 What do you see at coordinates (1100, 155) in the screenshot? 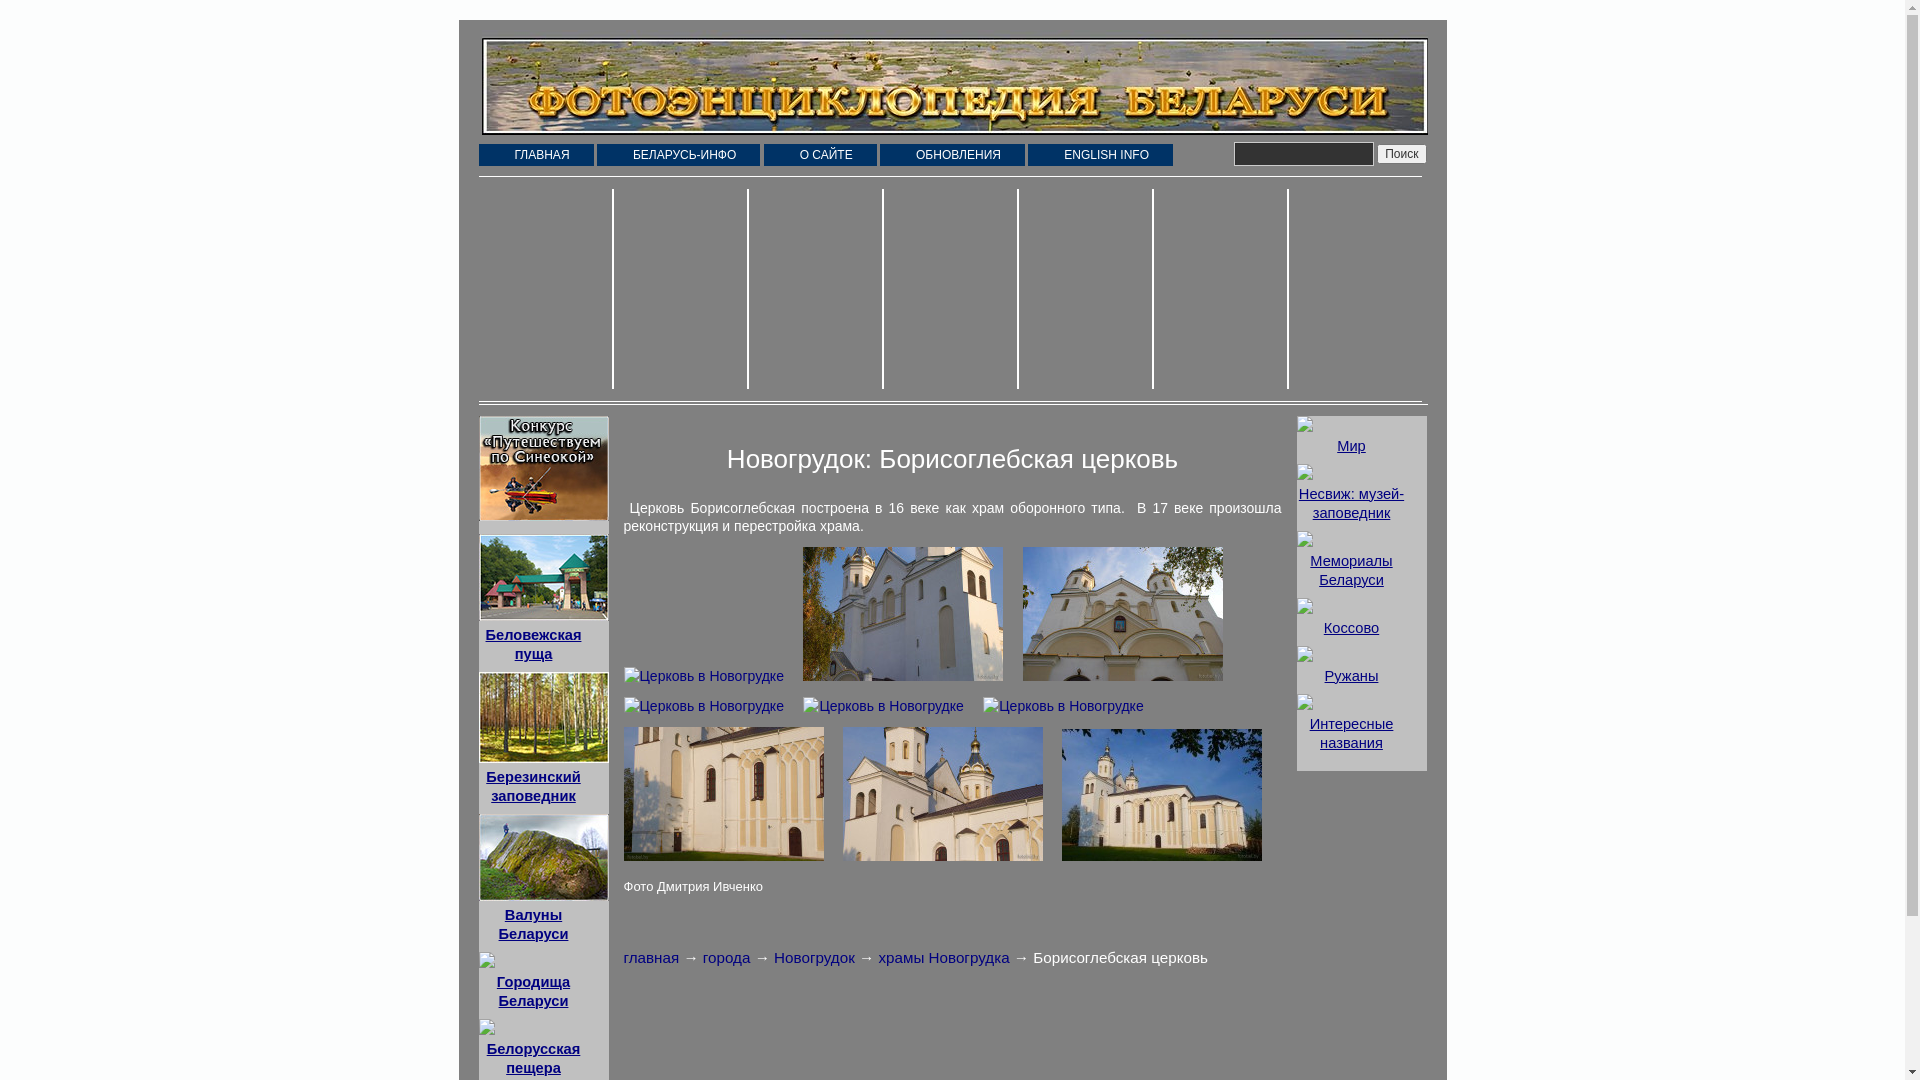
I see `ENGLISH INFO` at bounding box center [1100, 155].